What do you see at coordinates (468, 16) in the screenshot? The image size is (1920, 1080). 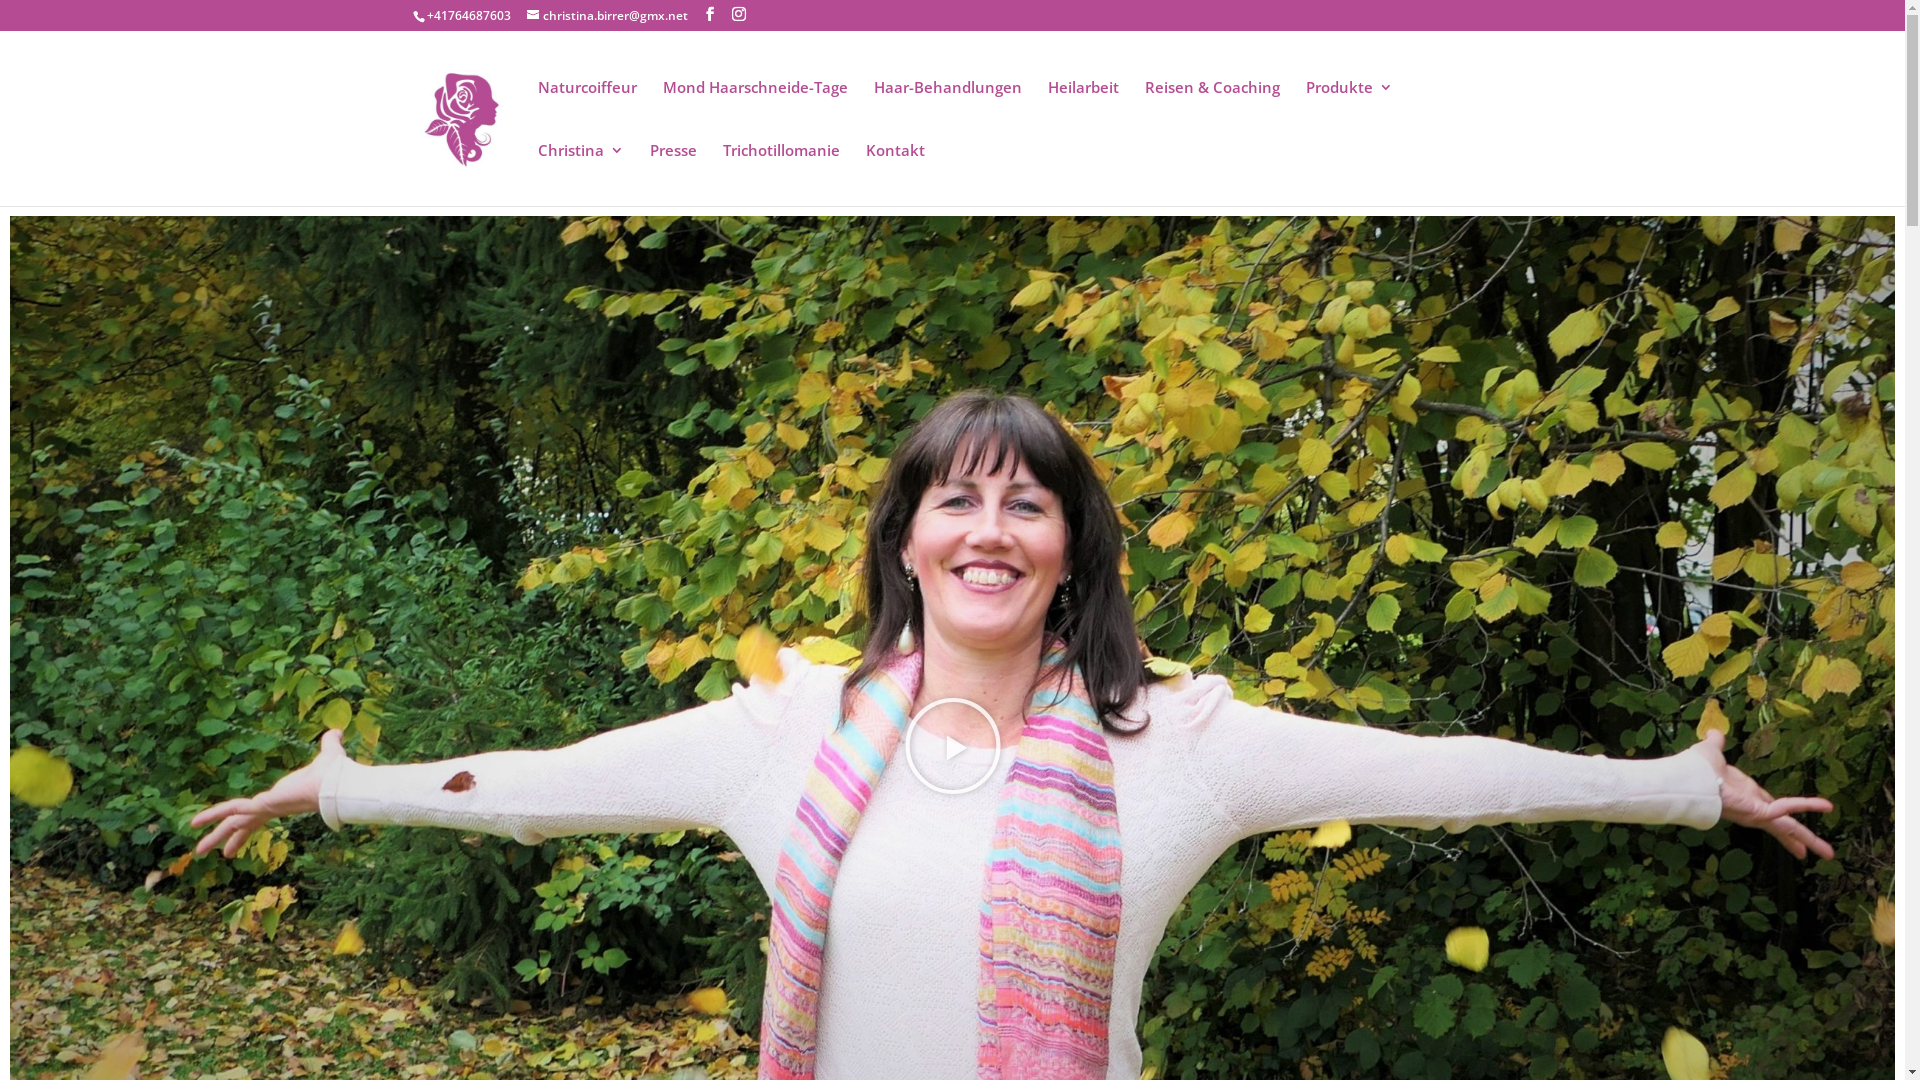 I see `+41764687603` at bounding box center [468, 16].